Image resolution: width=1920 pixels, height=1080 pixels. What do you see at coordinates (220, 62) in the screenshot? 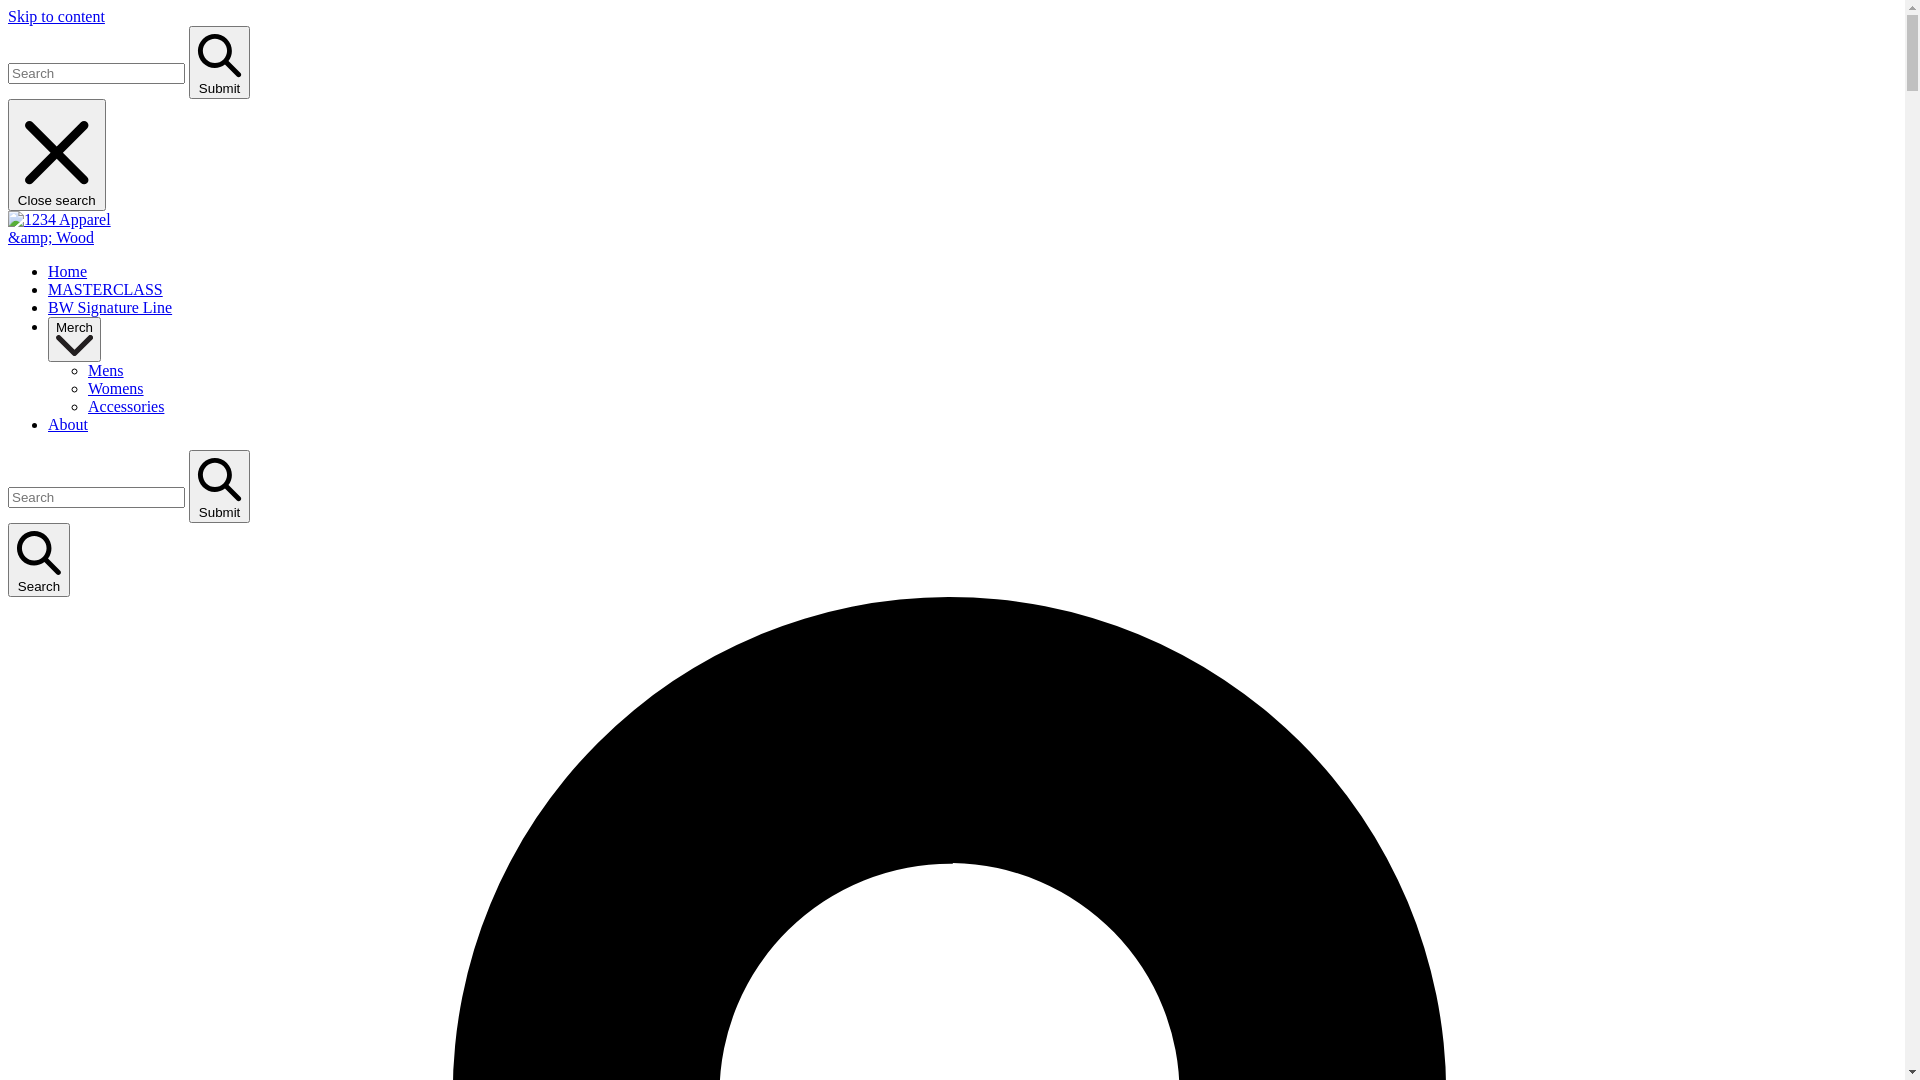
I see `Submit` at bounding box center [220, 62].